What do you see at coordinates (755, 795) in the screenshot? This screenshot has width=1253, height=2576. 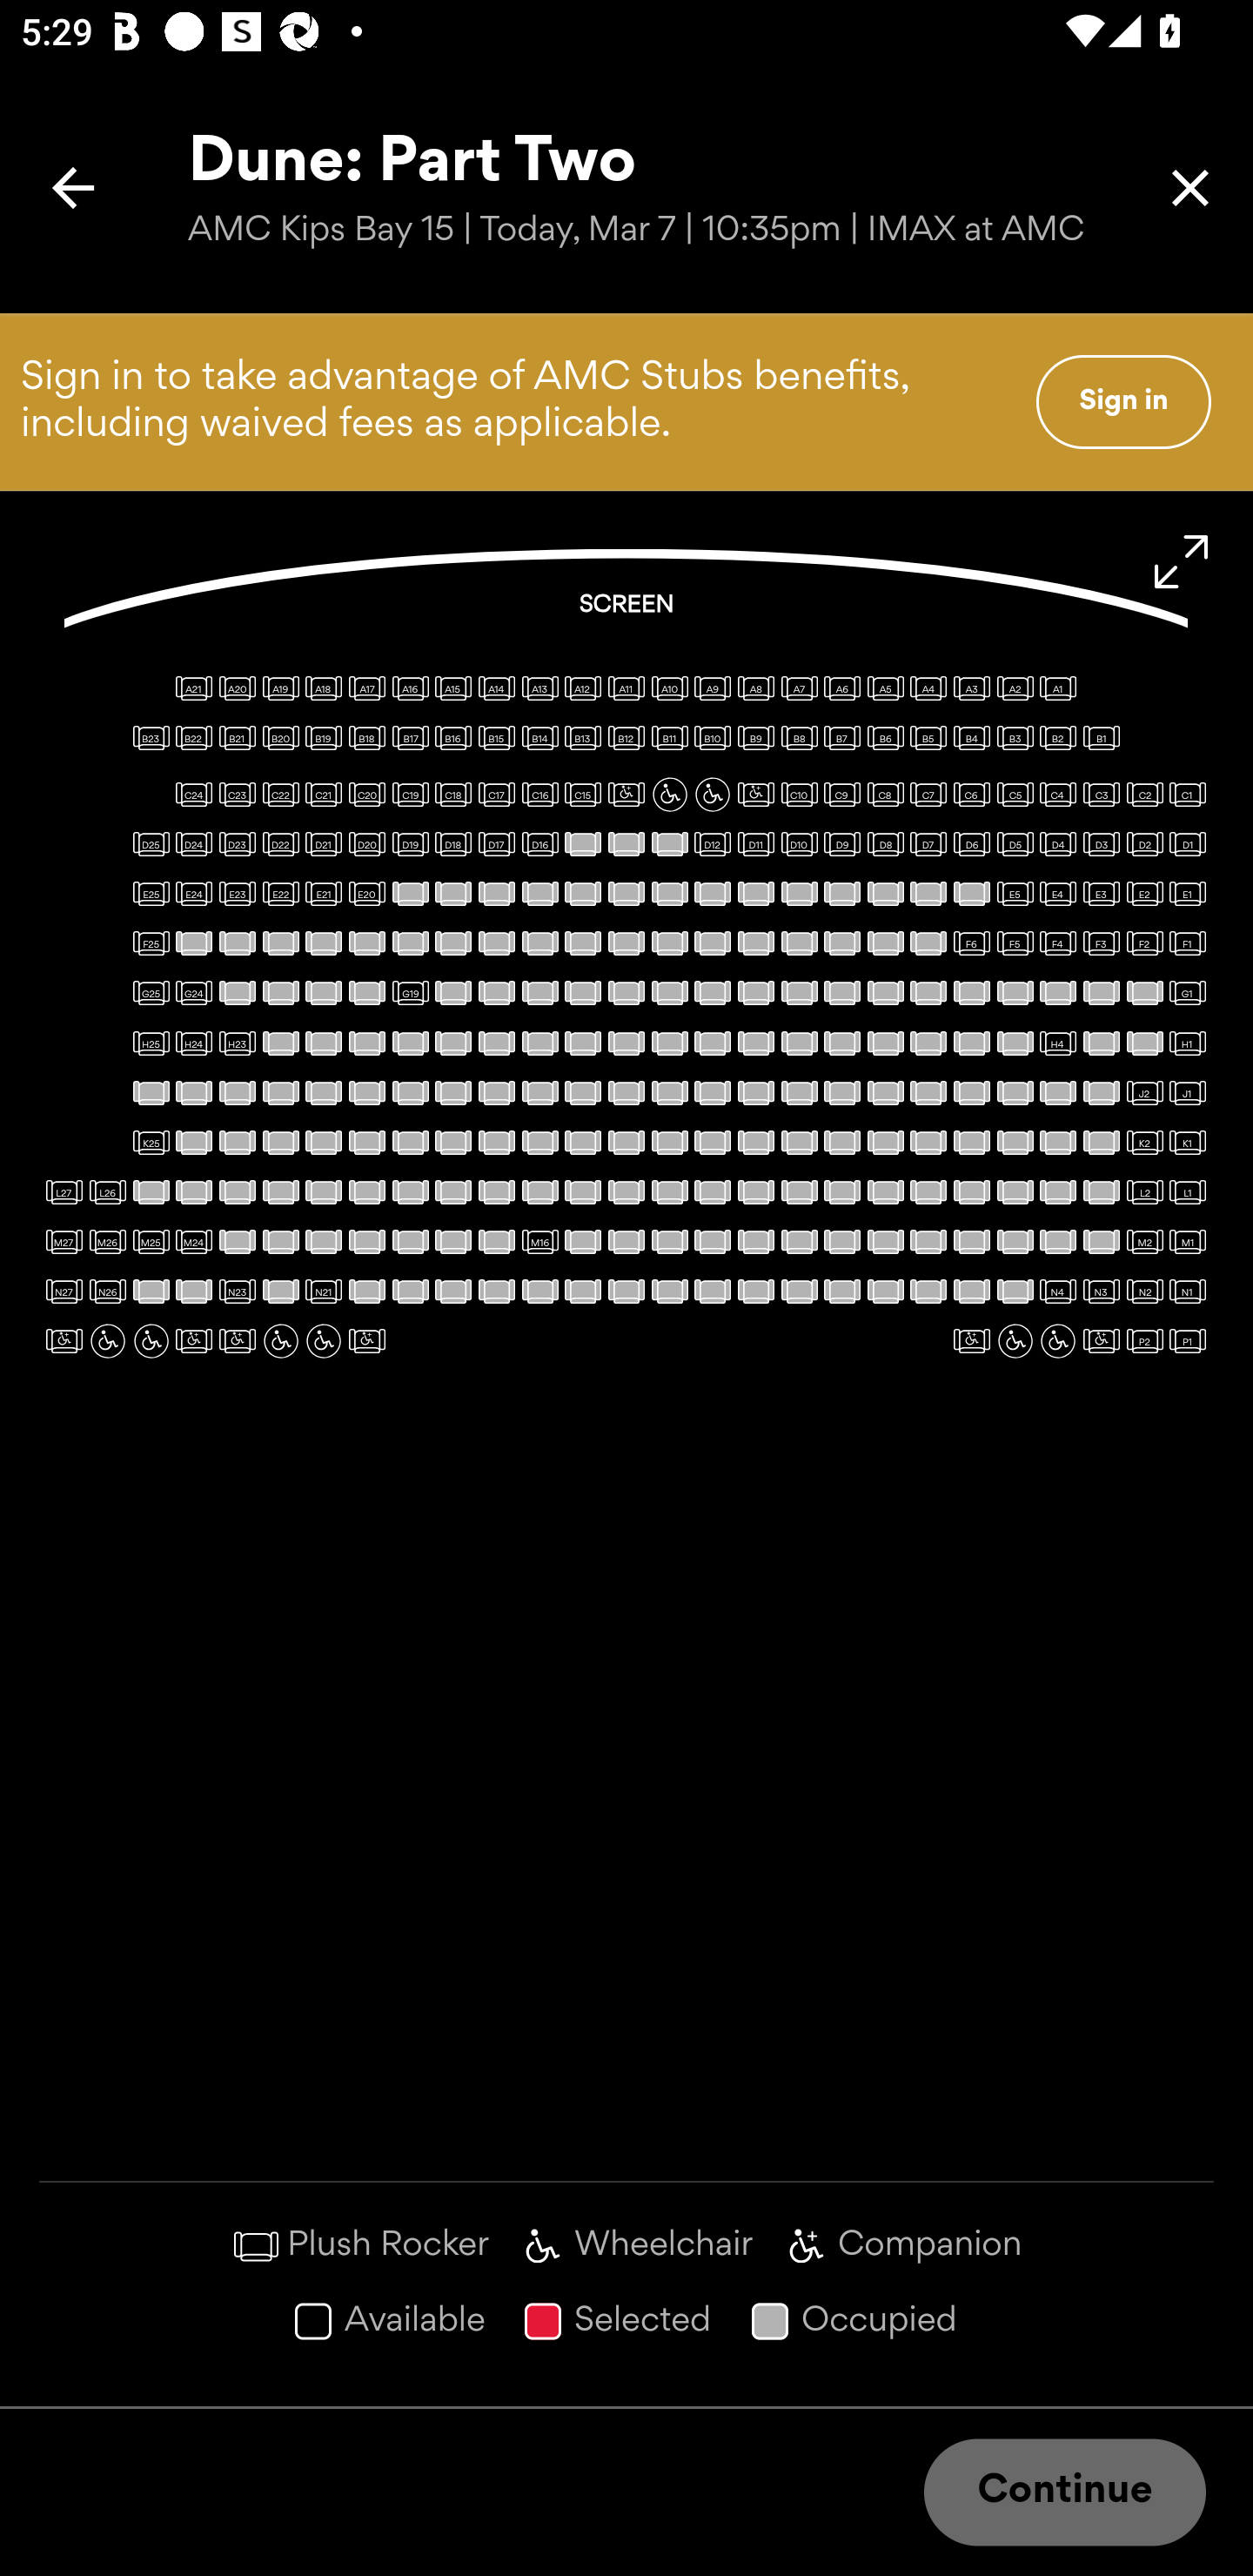 I see `C11, Wheelchair companion seat, available` at bounding box center [755, 795].